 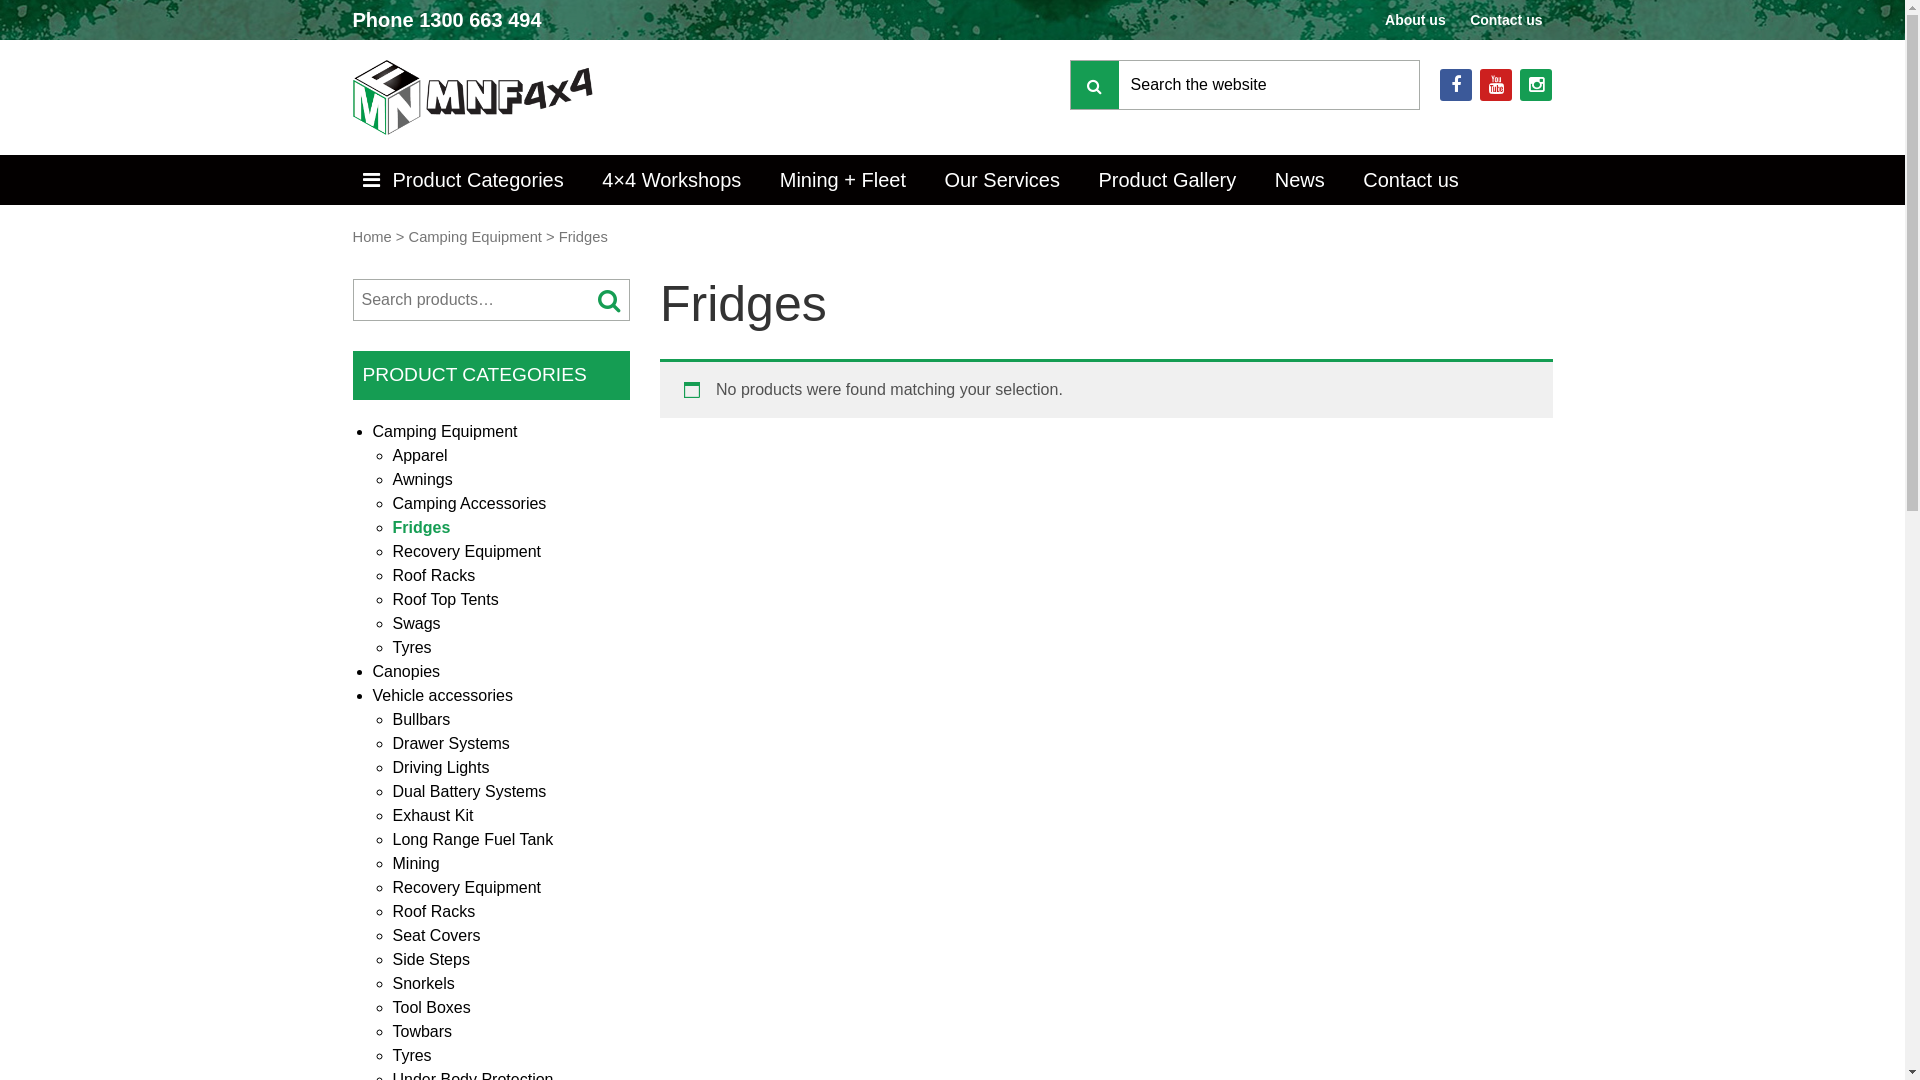 I want to click on Camping Equipment, so click(x=476, y=237).